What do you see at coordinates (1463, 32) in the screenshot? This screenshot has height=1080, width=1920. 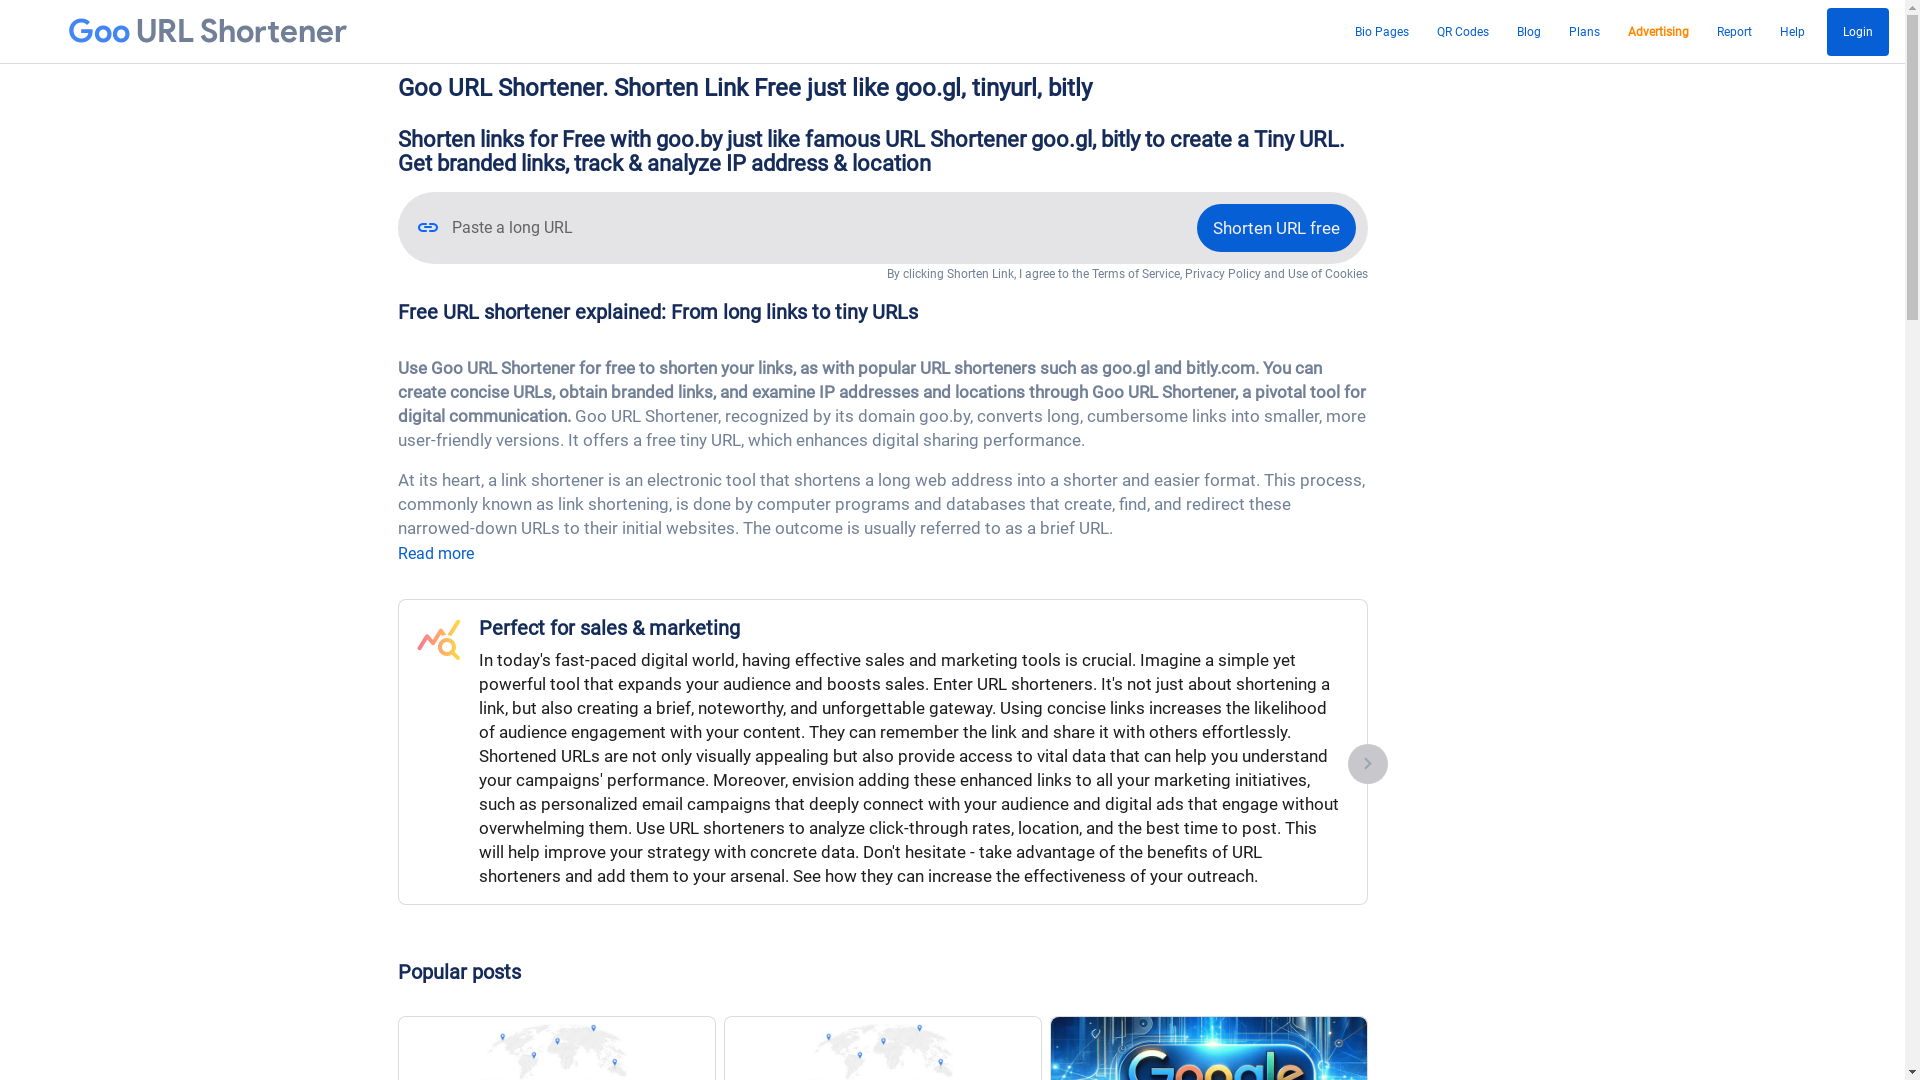 I see `QR Codes` at bounding box center [1463, 32].